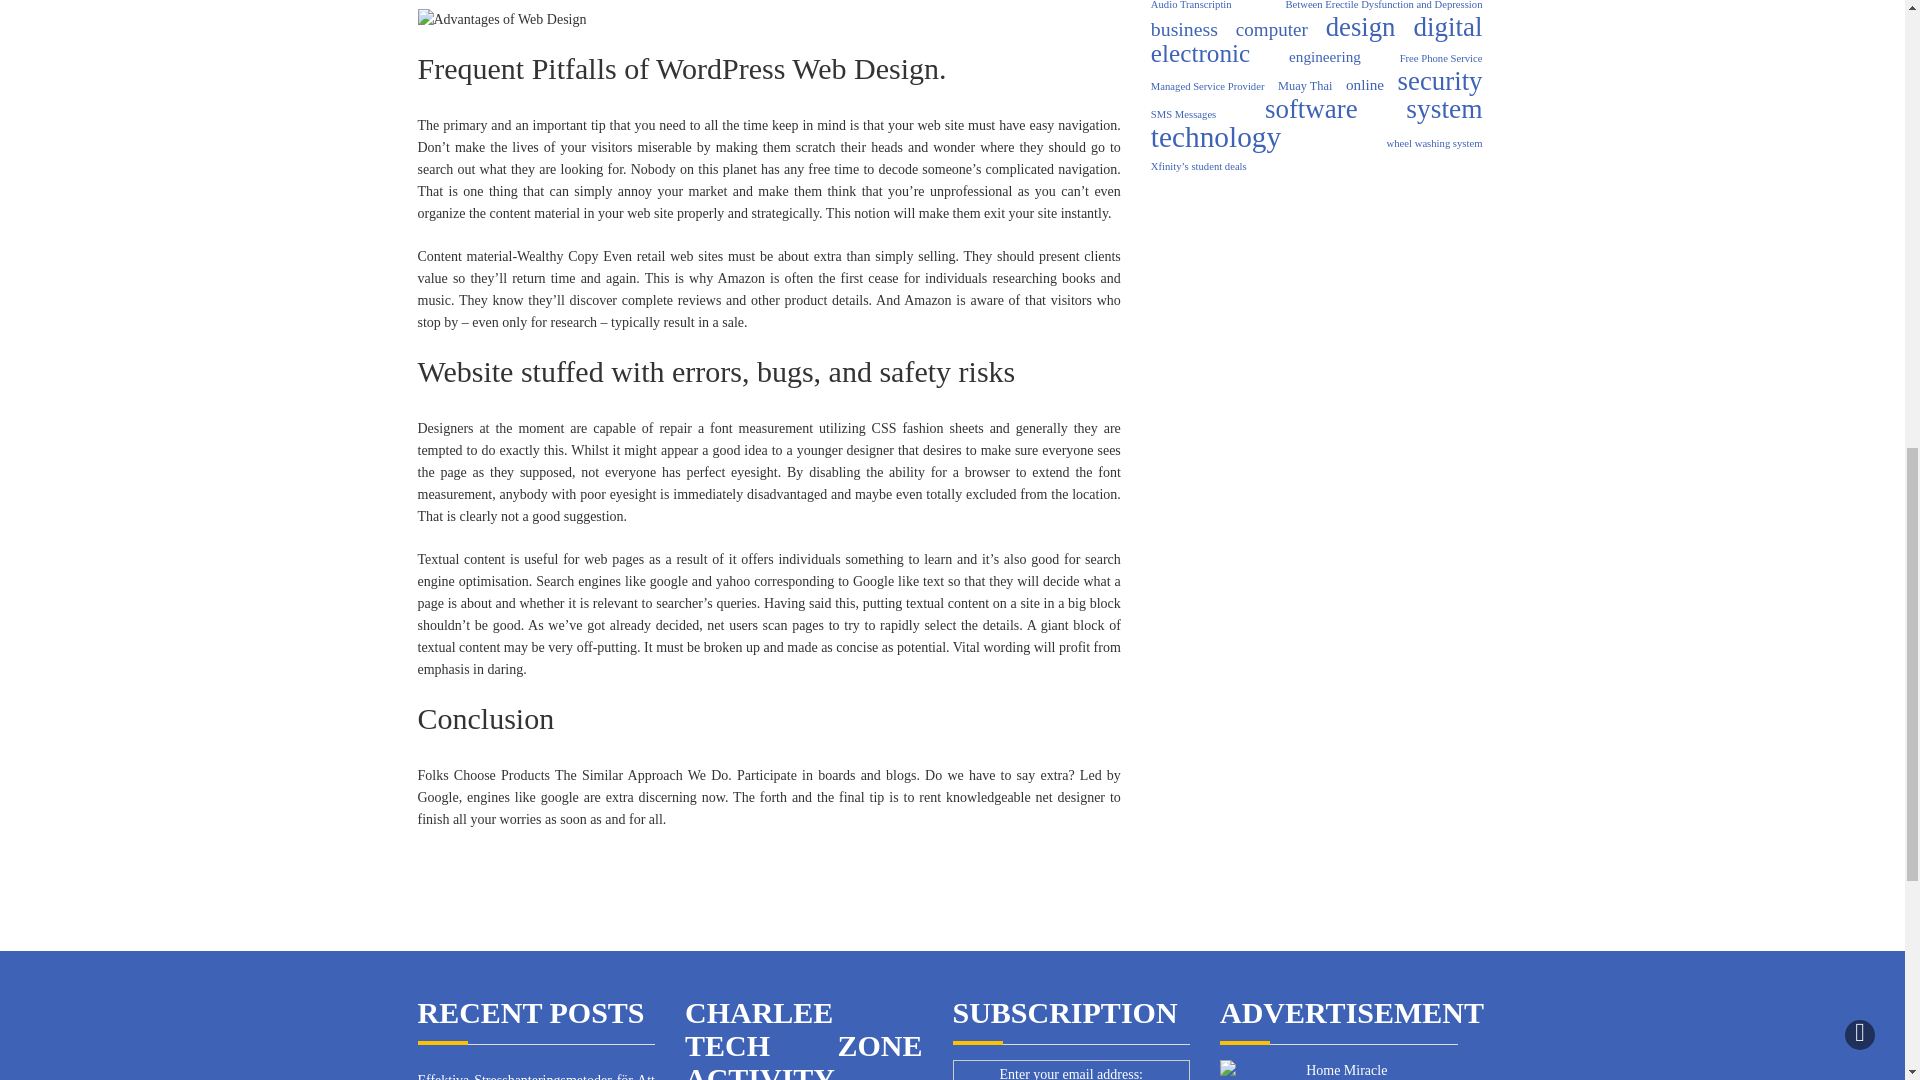  What do you see at coordinates (1191, 8) in the screenshot?
I see `Audio Transcriptin` at bounding box center [1191, 8].